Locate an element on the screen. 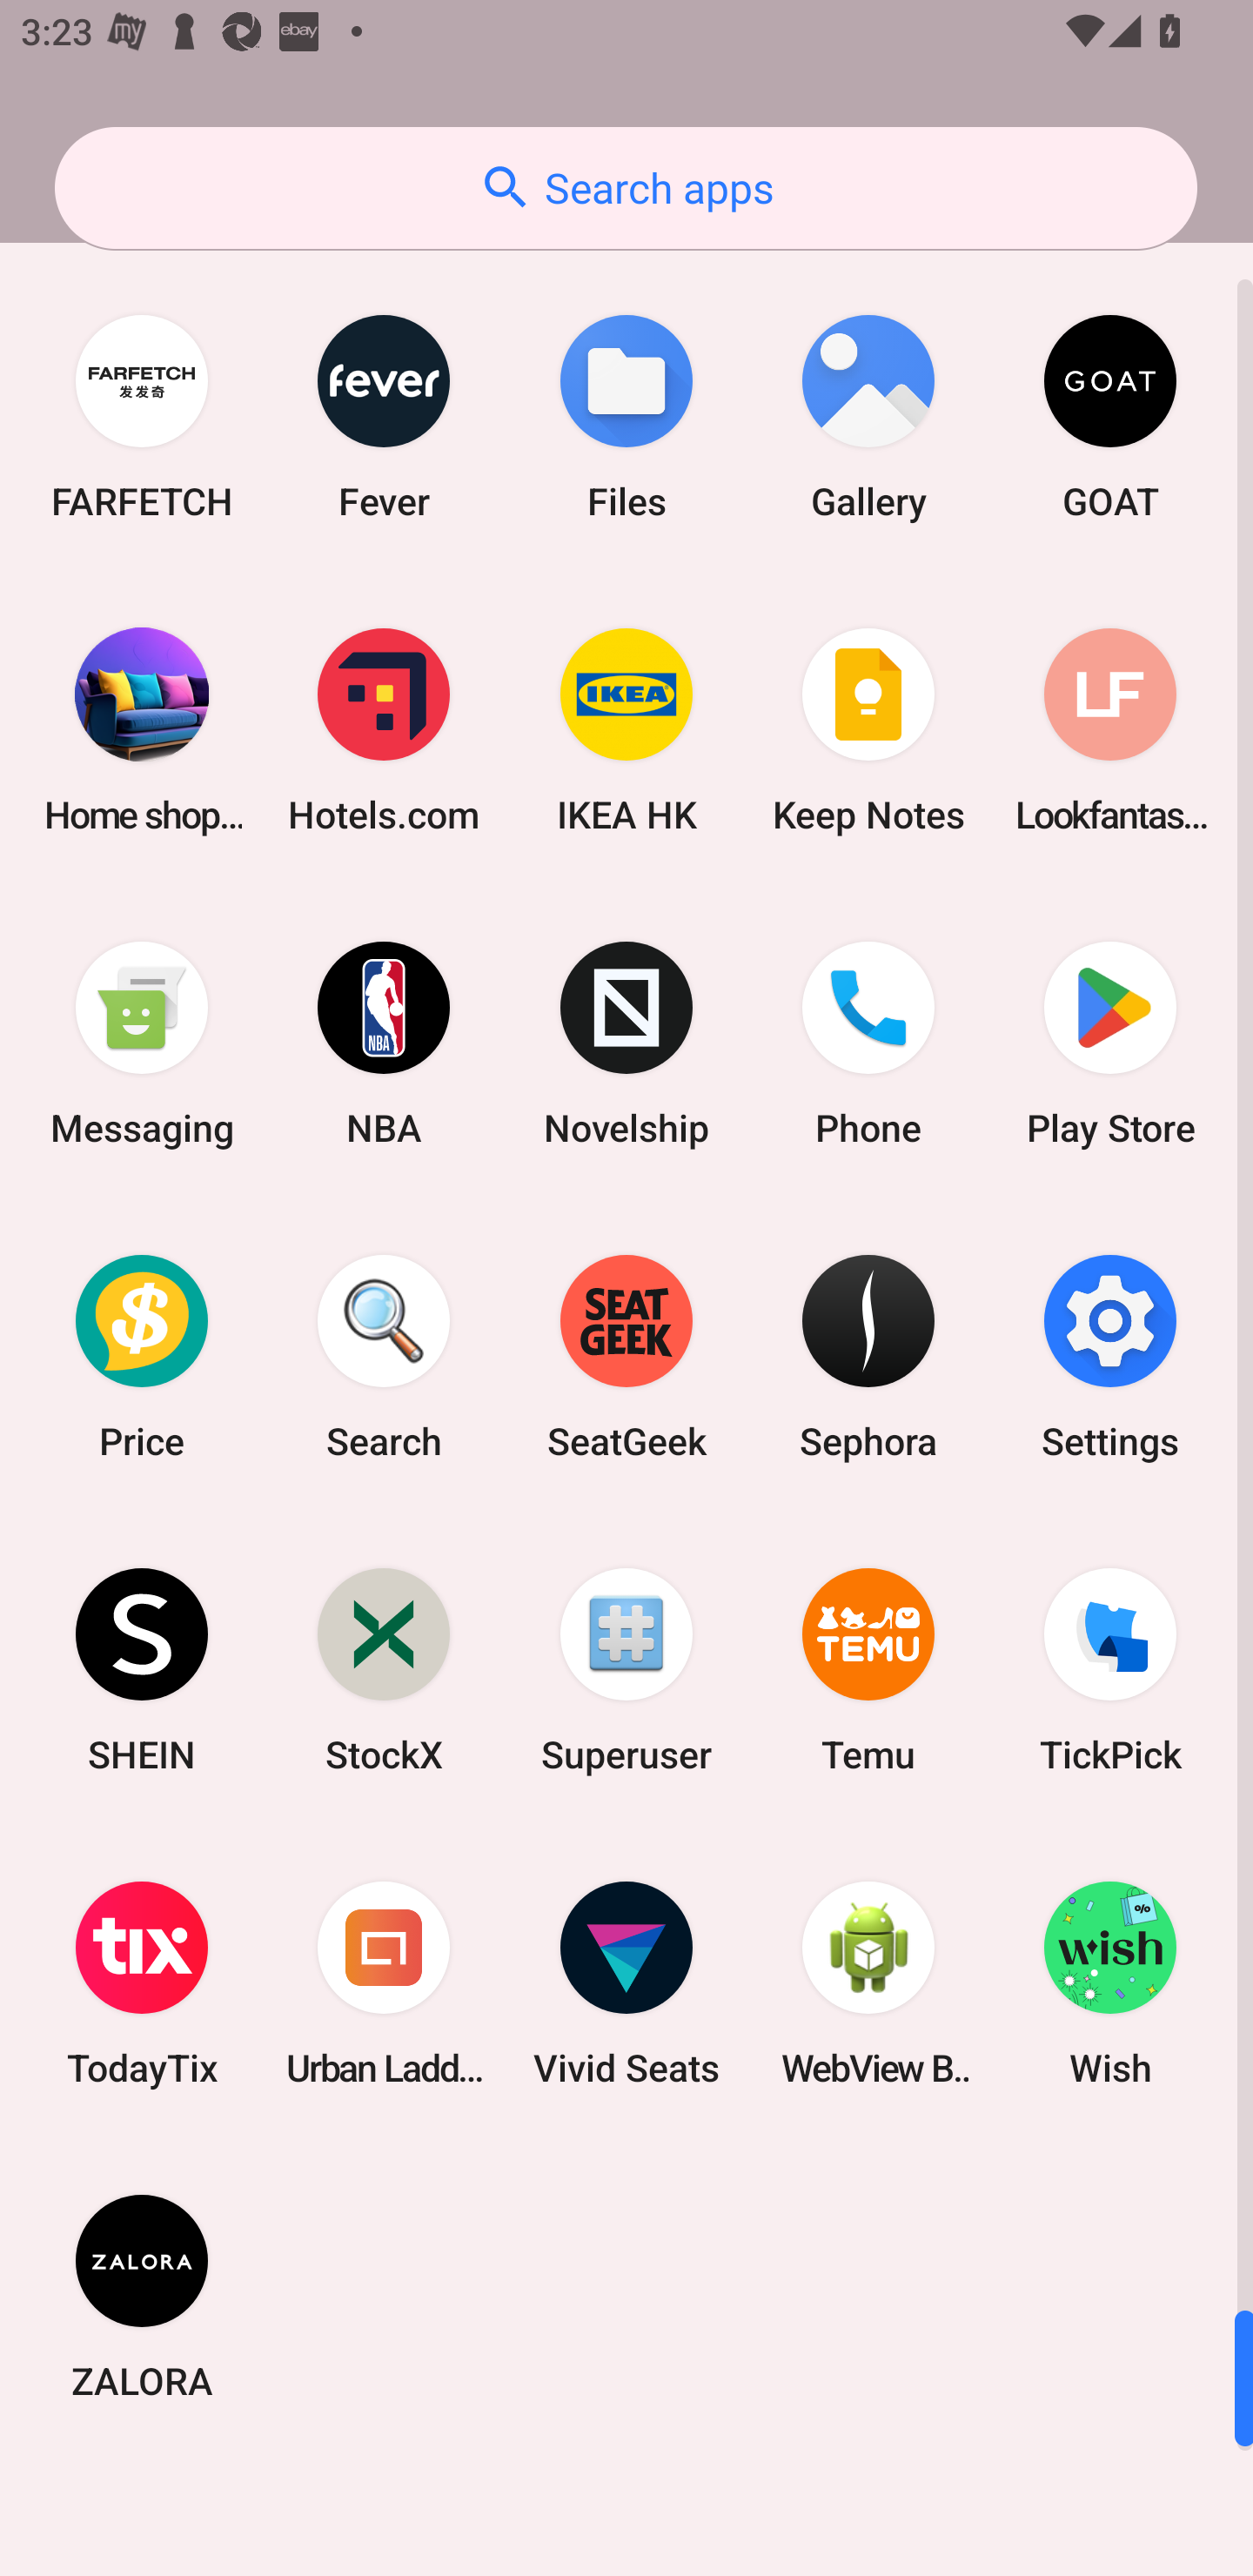 The width and height of the screenshot is (1253, 2576). Home shopping is located at coordinates (142, 730).